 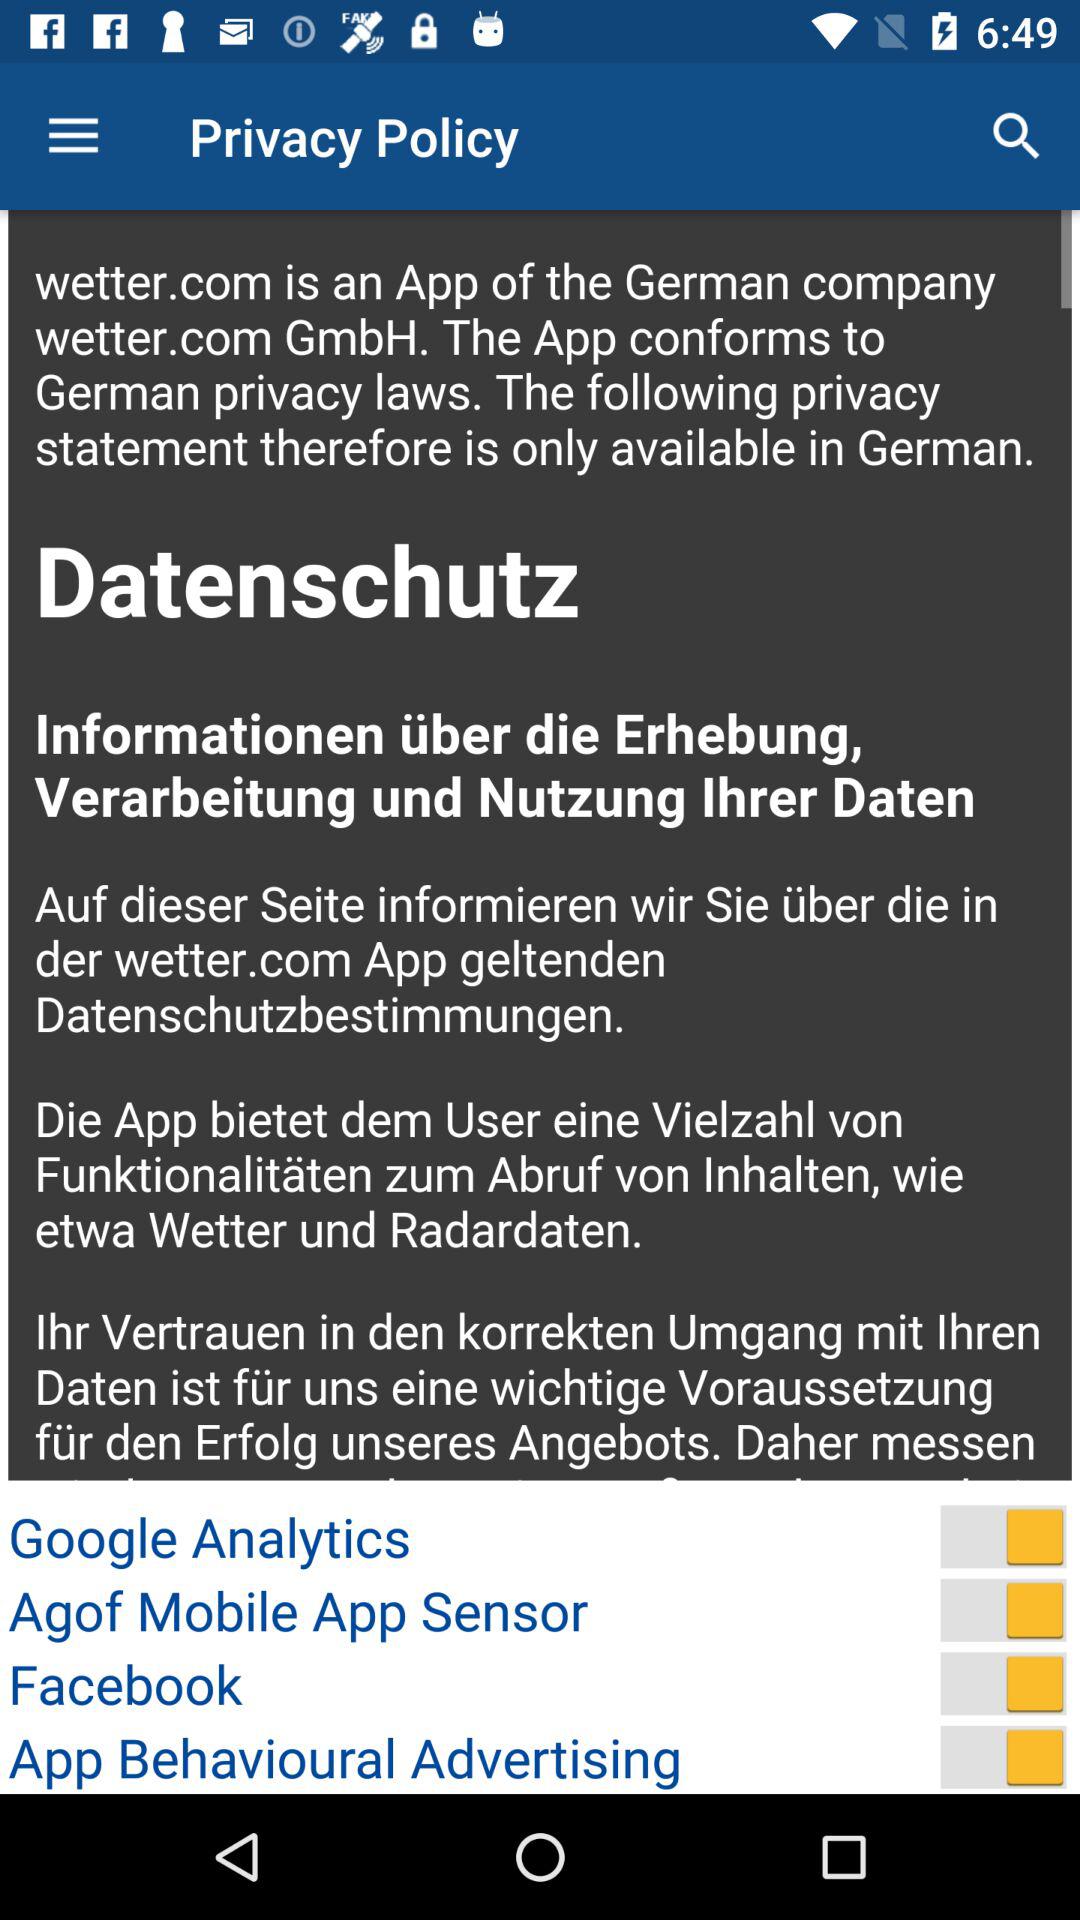 What do you see at coordinates (1004, 1536) in the screenshot?
I see `click the switch button next to google analytics` at bounding box center [1004, 1536].